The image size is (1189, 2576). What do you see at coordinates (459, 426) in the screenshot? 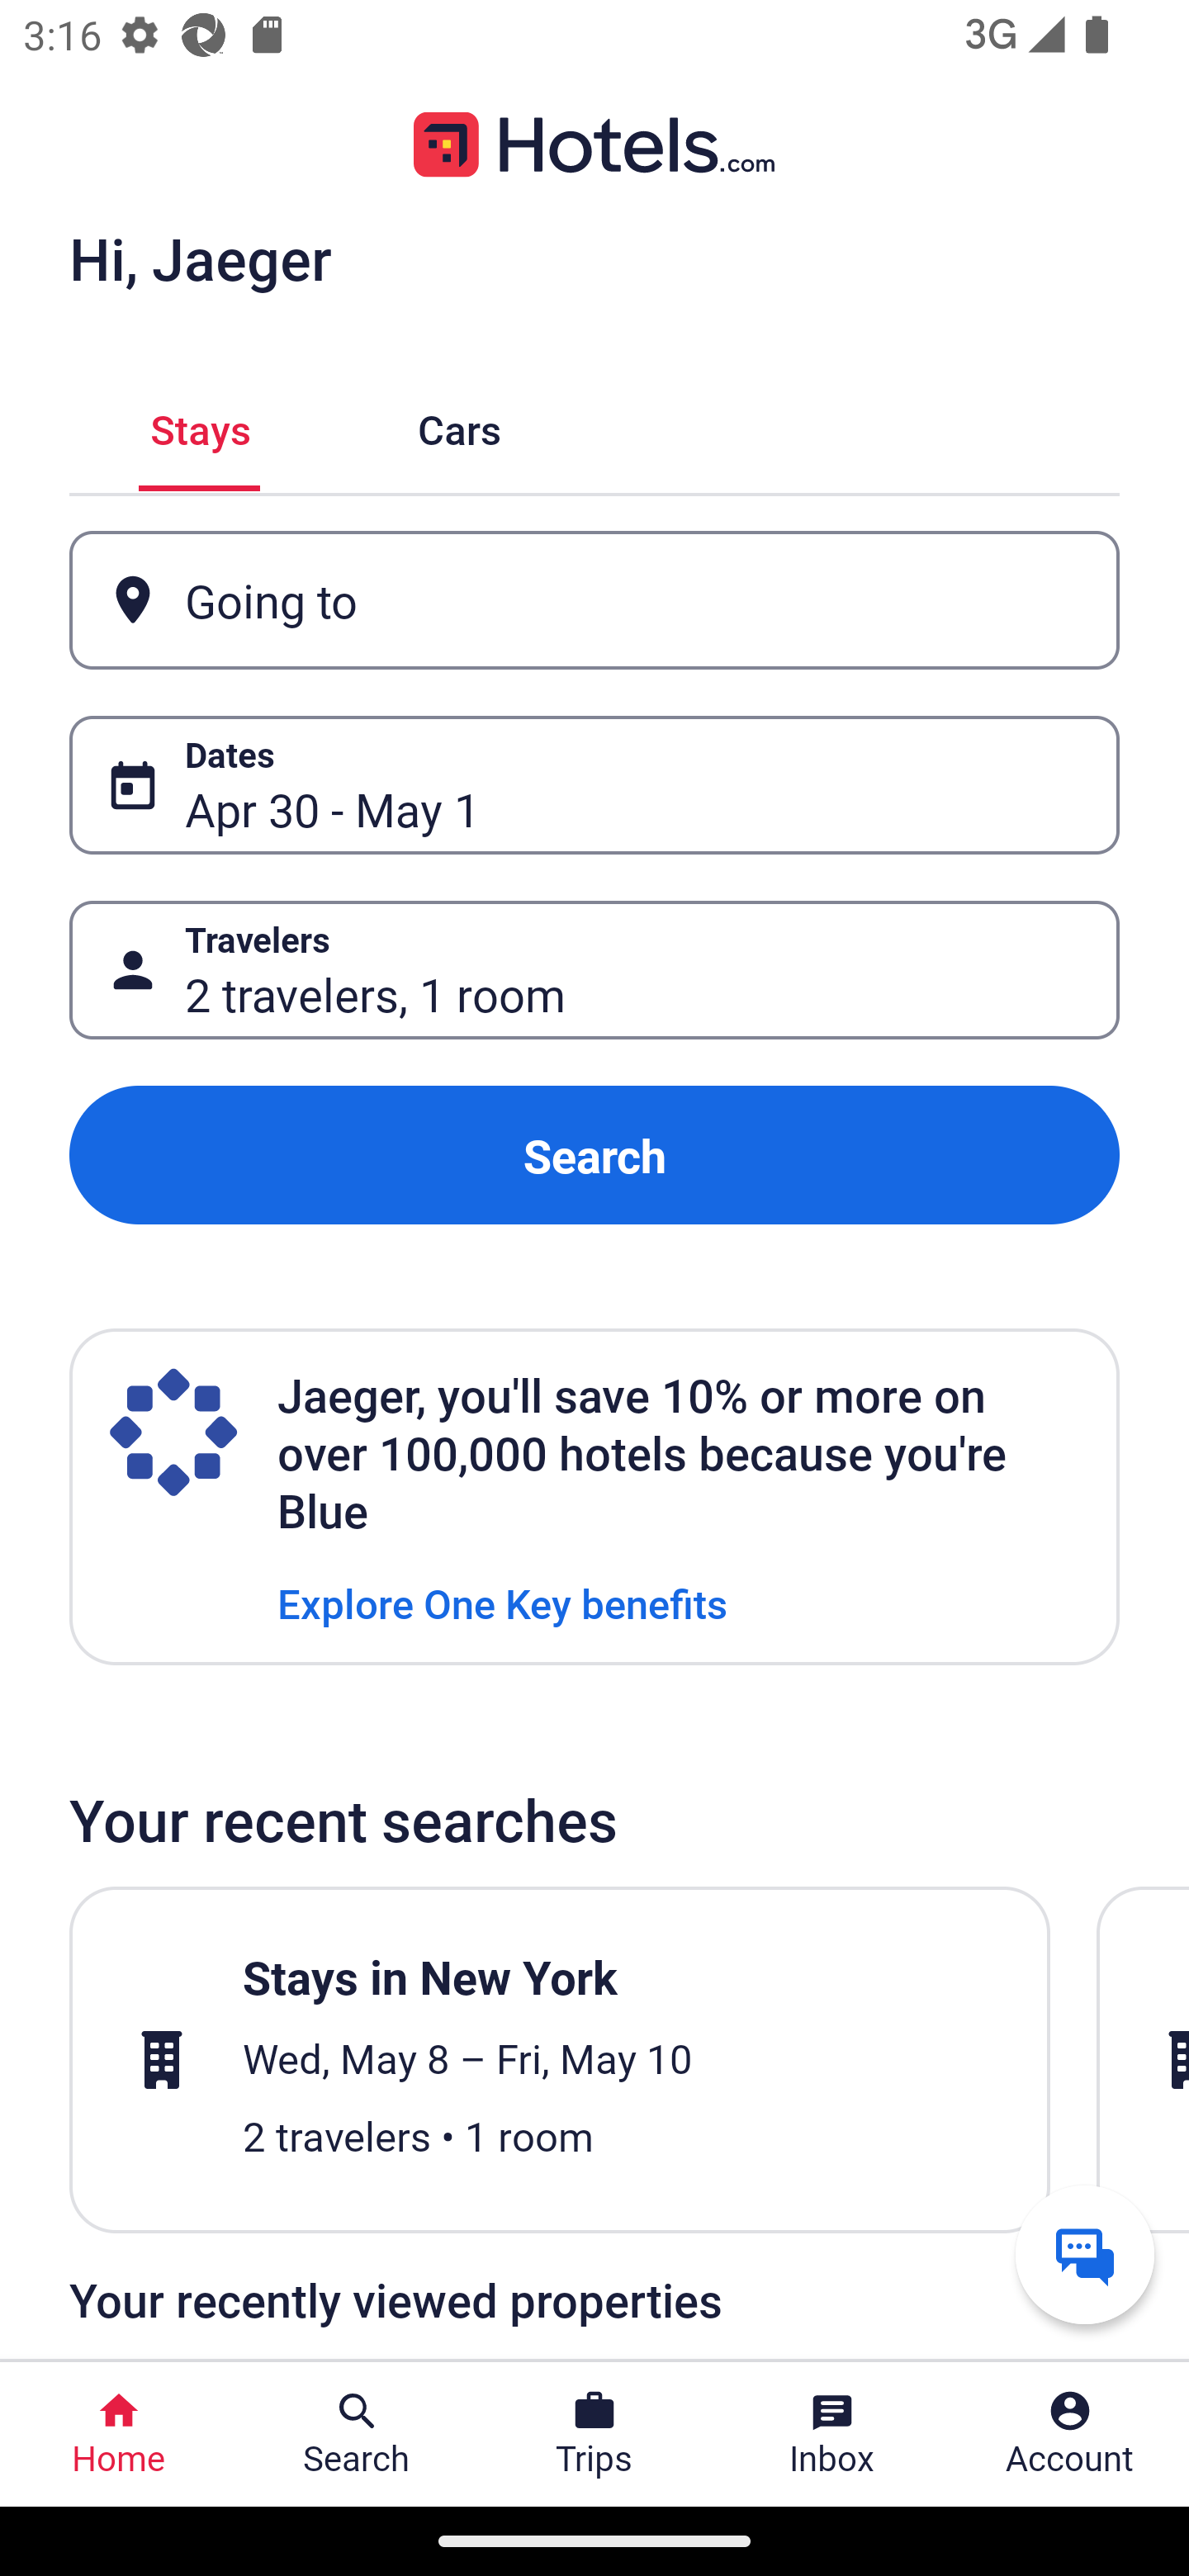
I see `Cars` at bounding box center [459, 426].